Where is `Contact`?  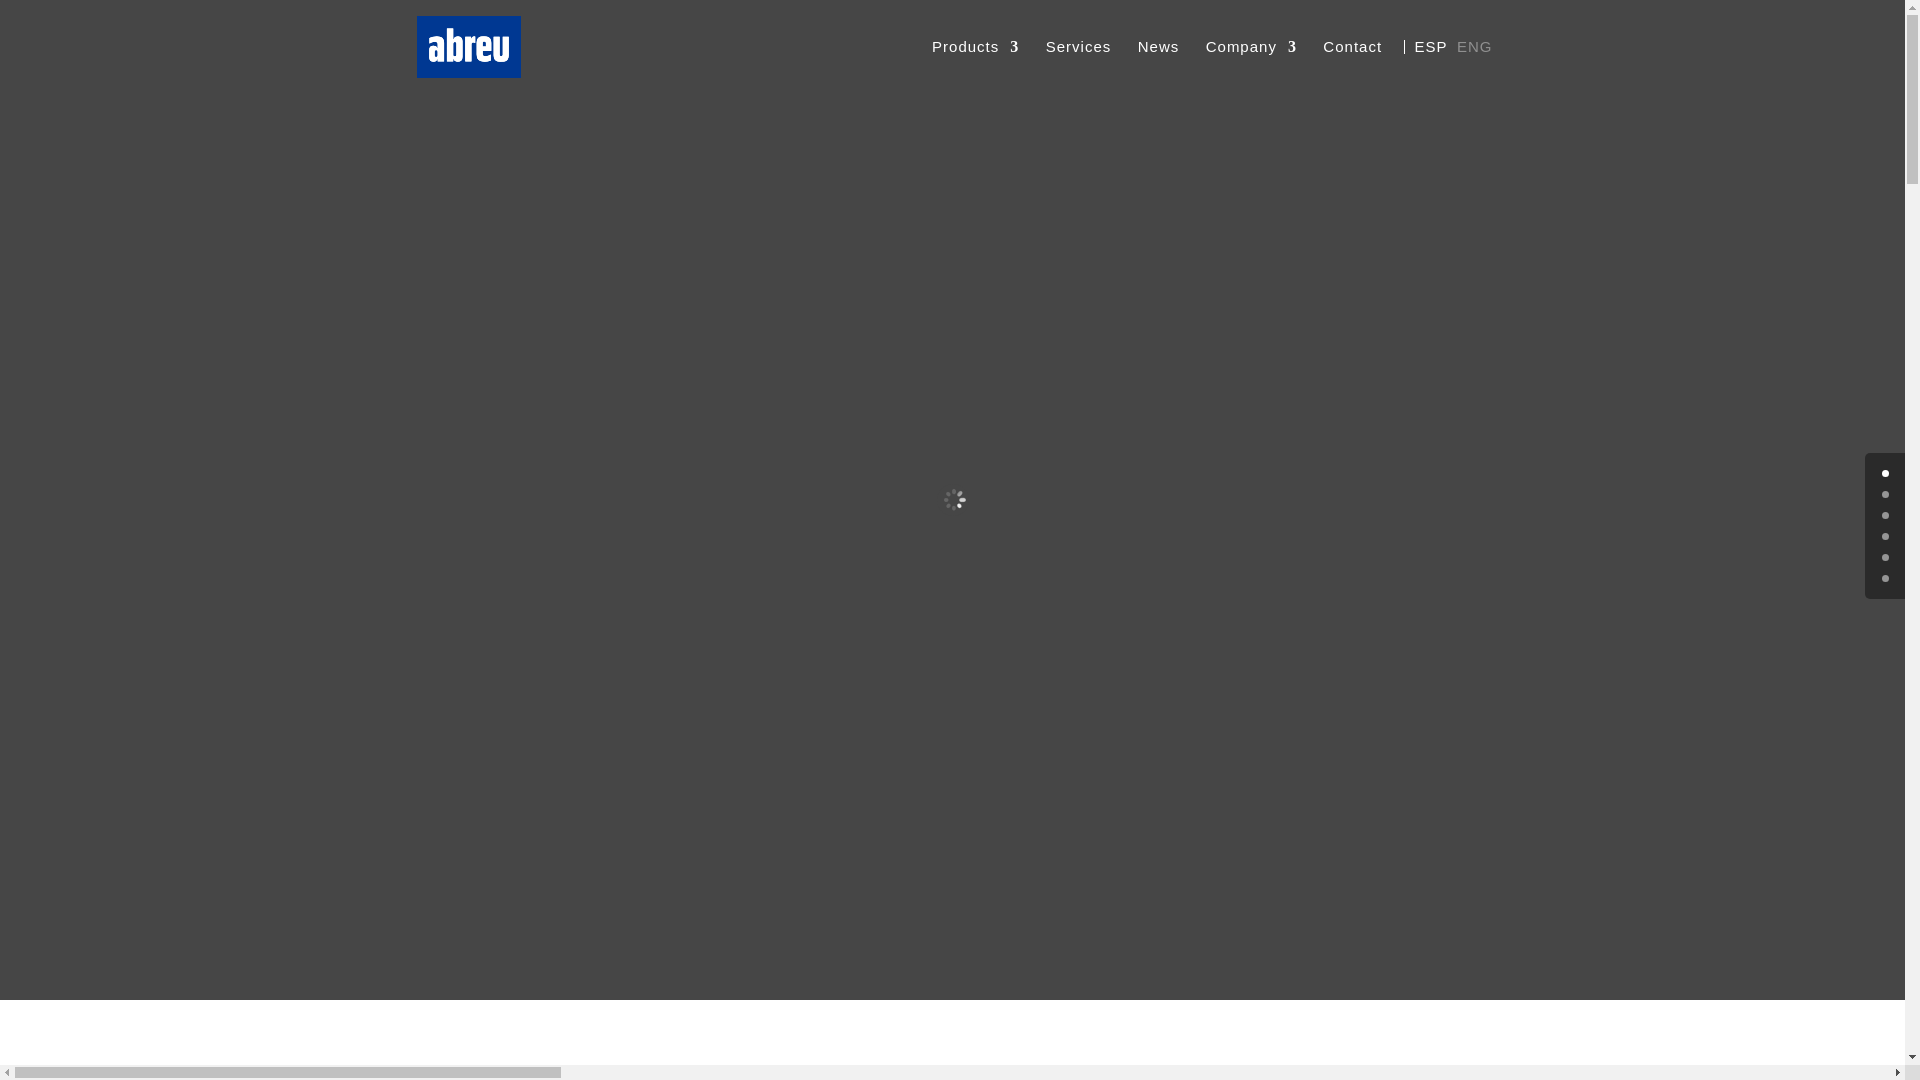
Contact is located at coordinates (1352, 46).